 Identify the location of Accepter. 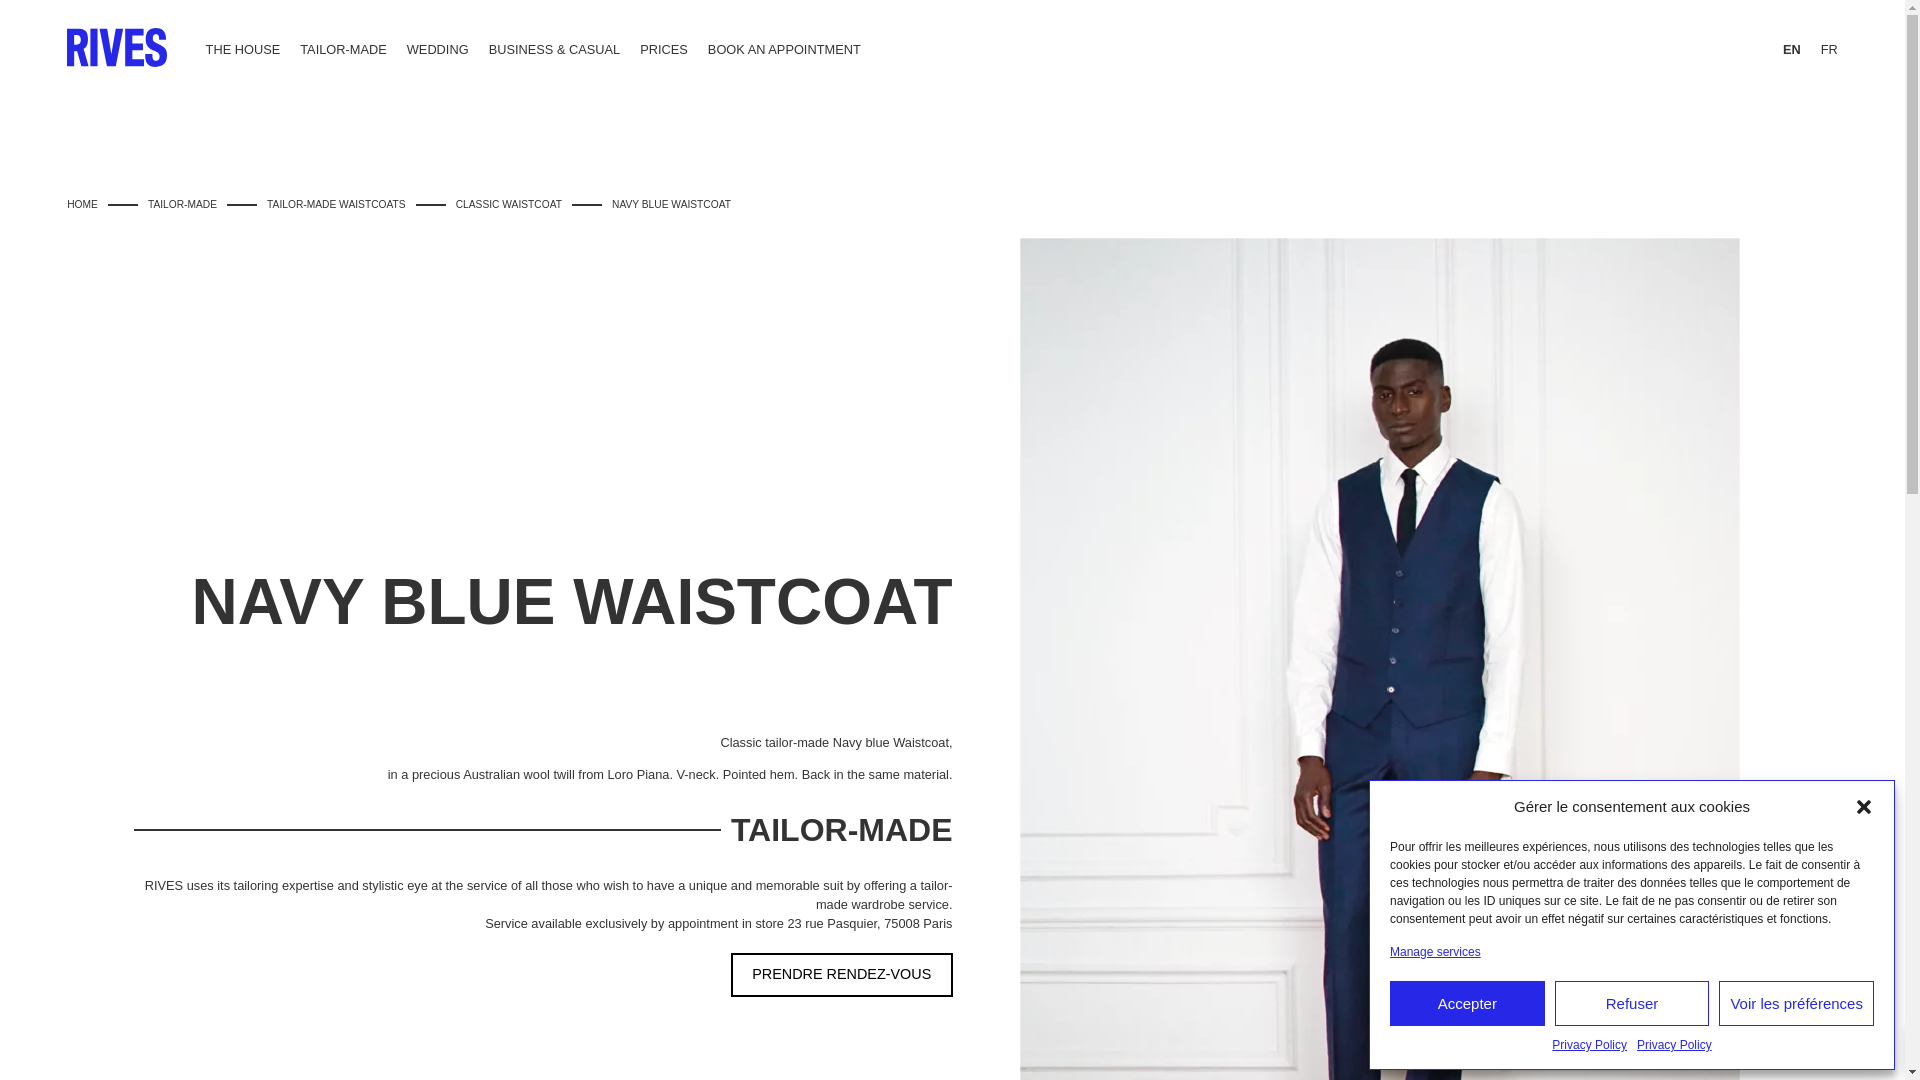
(1468, 1003).